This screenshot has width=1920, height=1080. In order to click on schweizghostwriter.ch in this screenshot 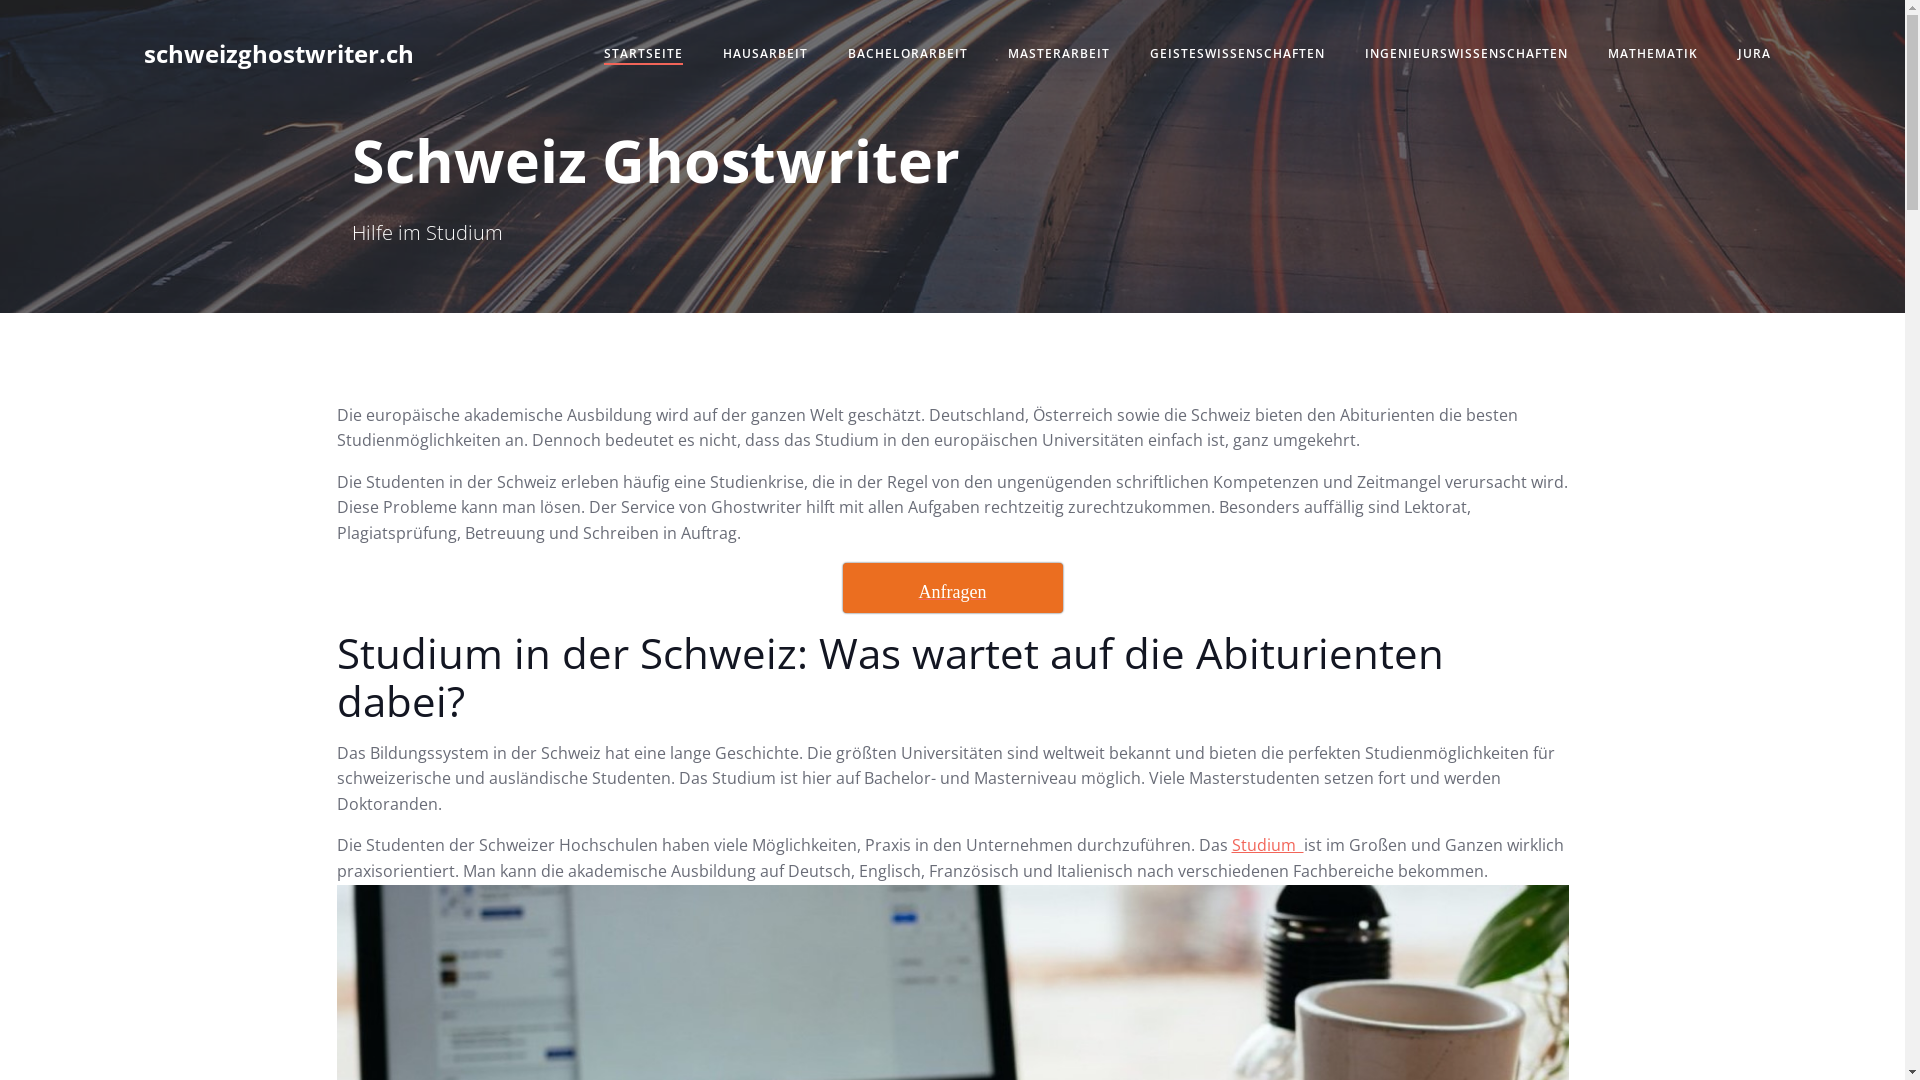, I will do `click(279, 54)`.